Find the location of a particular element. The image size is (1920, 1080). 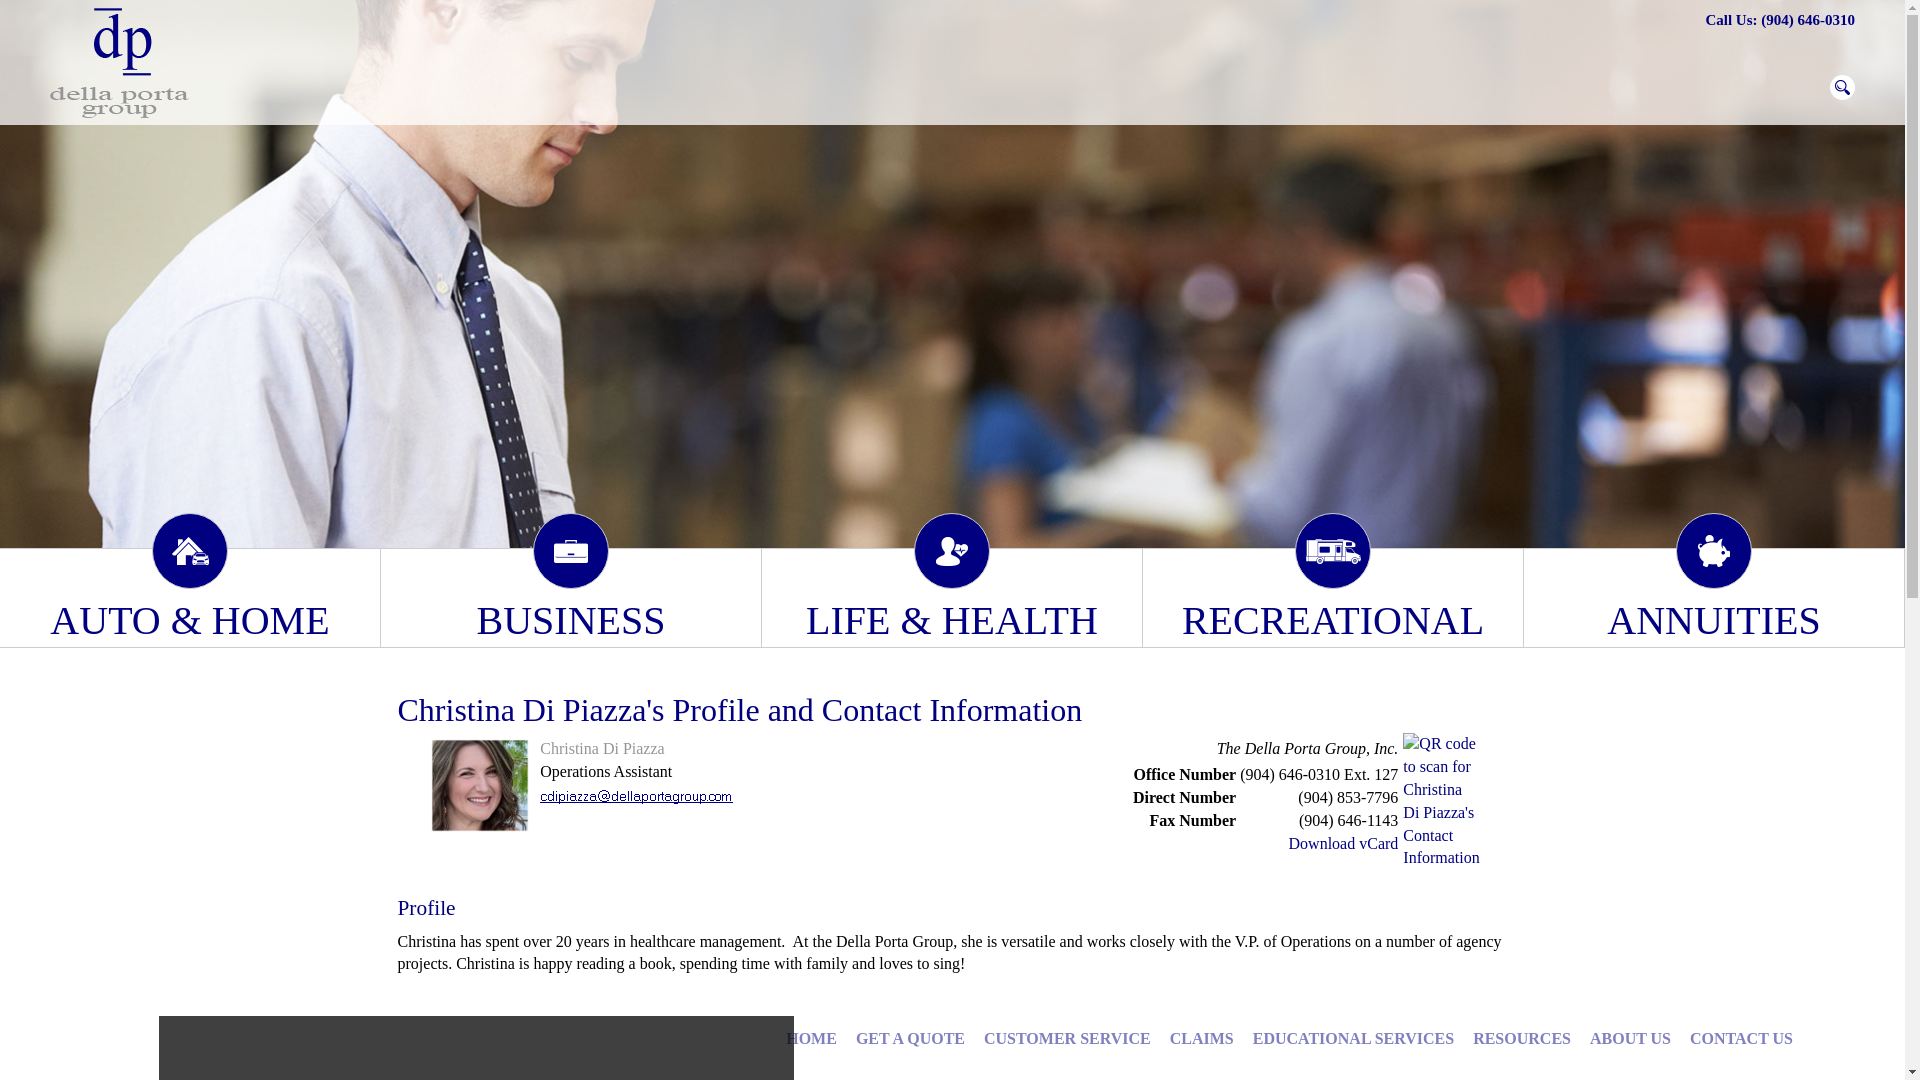

GET A QUOTE is located at coordinates (910, 1038).